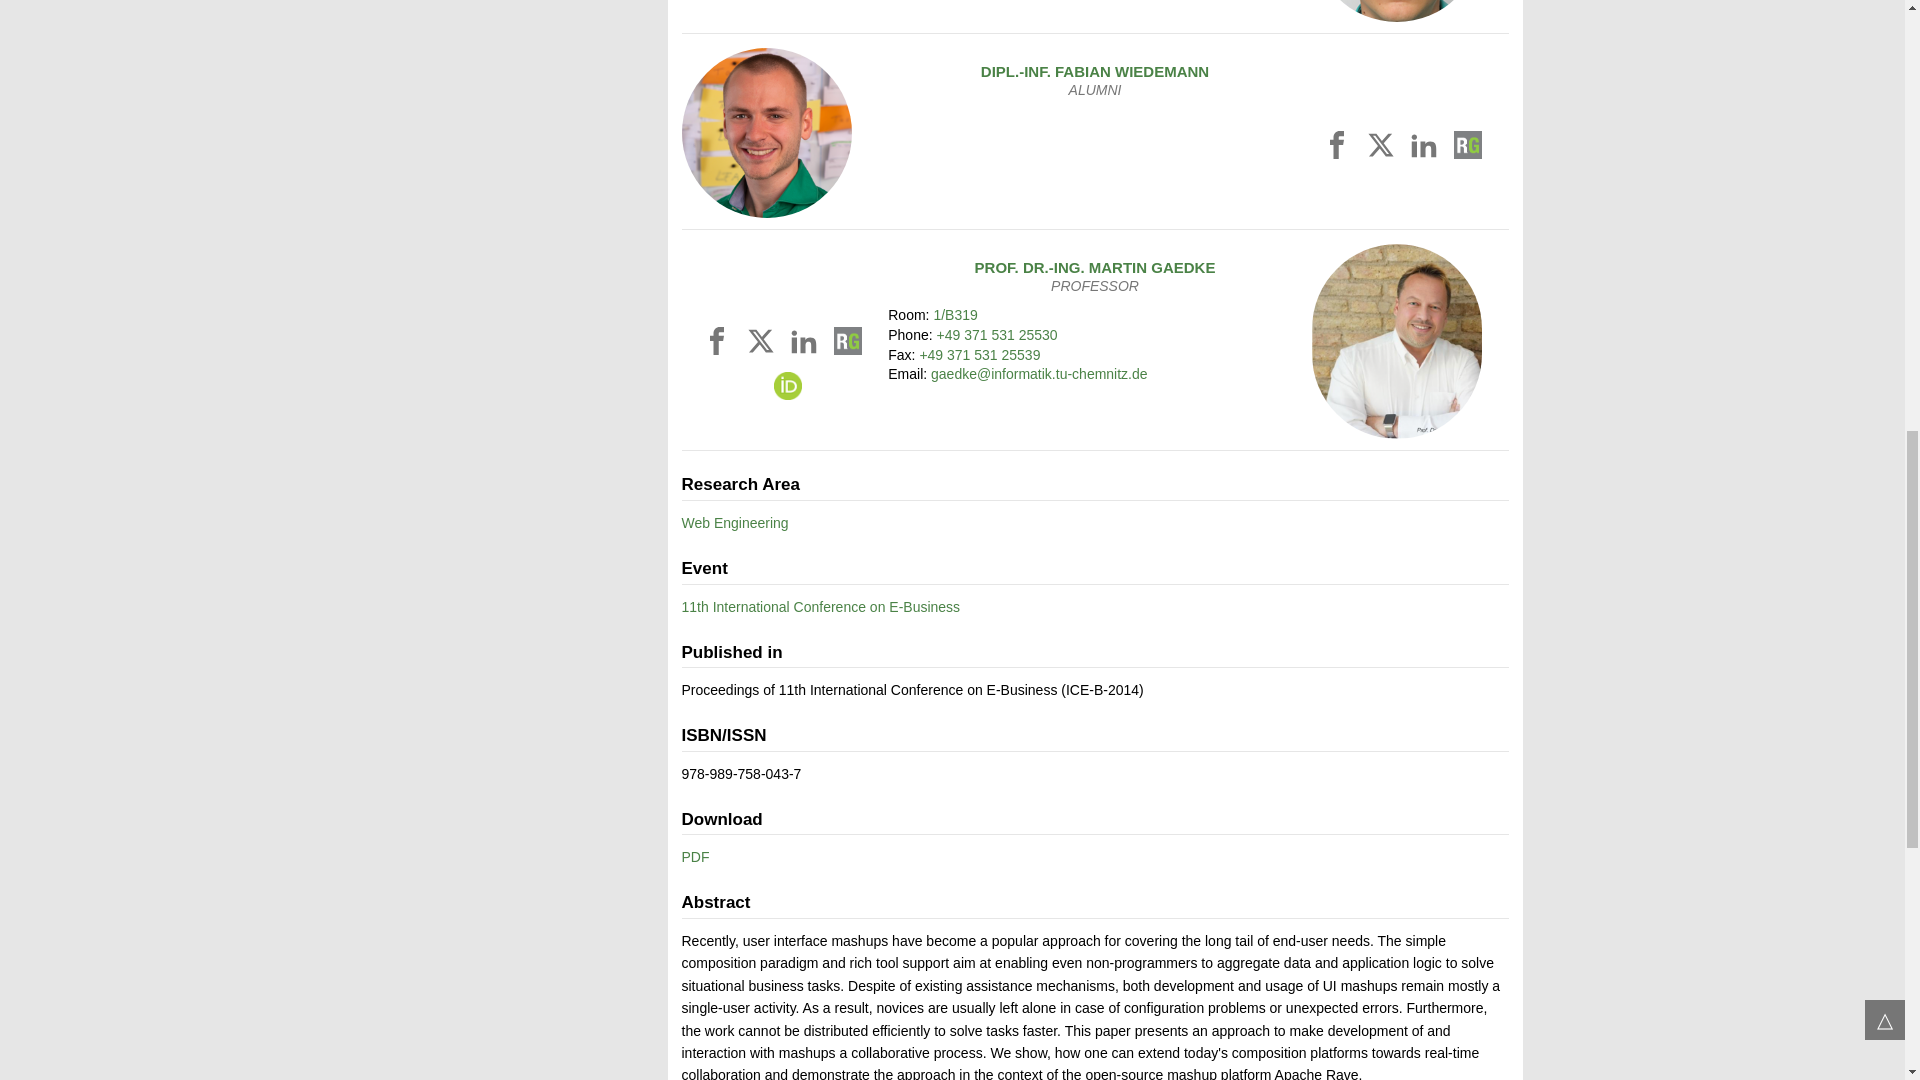 This screenshot has width=1920, height=1080. Describe the element at coordinates (1468, 149) in the screenshot. I see `ResearchGate Fabian Wiedemann` at that location.